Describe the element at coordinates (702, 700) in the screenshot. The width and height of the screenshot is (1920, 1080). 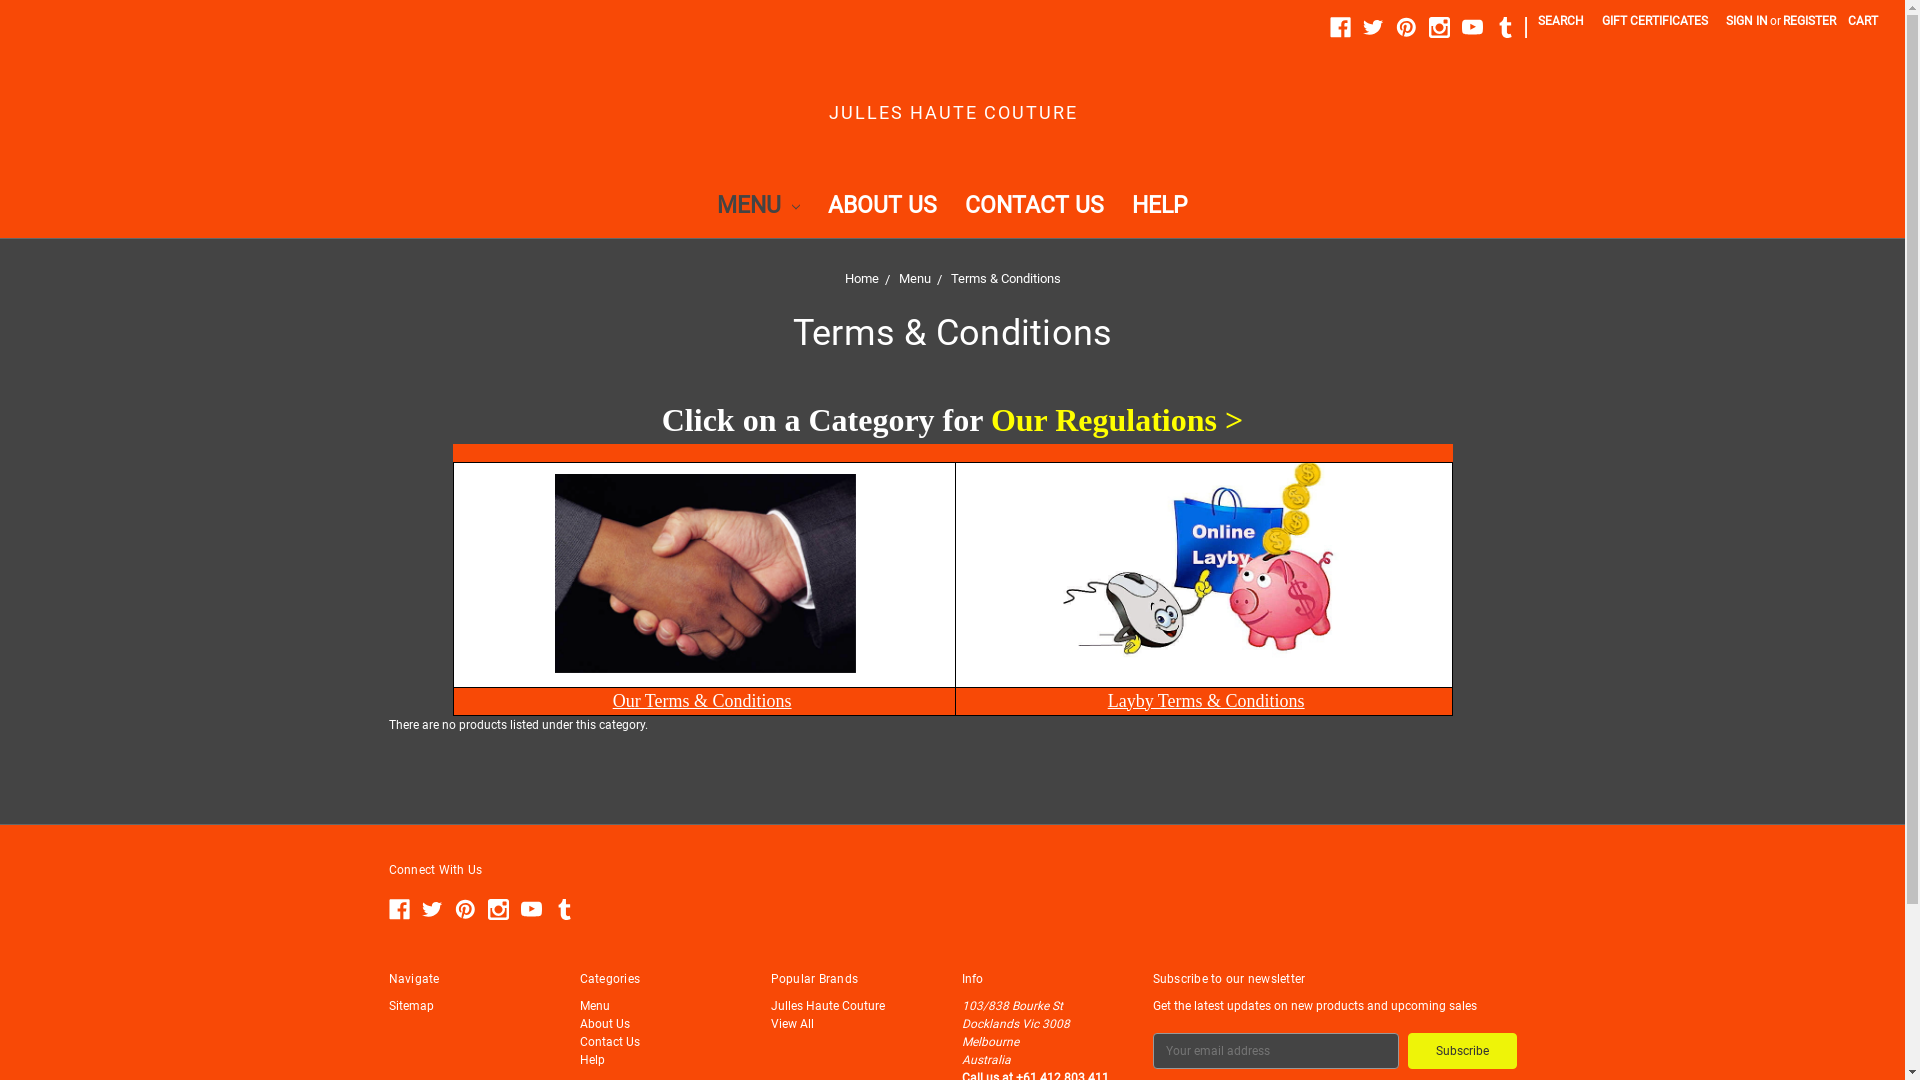
I see `Our Terms & Conditions` at that location.